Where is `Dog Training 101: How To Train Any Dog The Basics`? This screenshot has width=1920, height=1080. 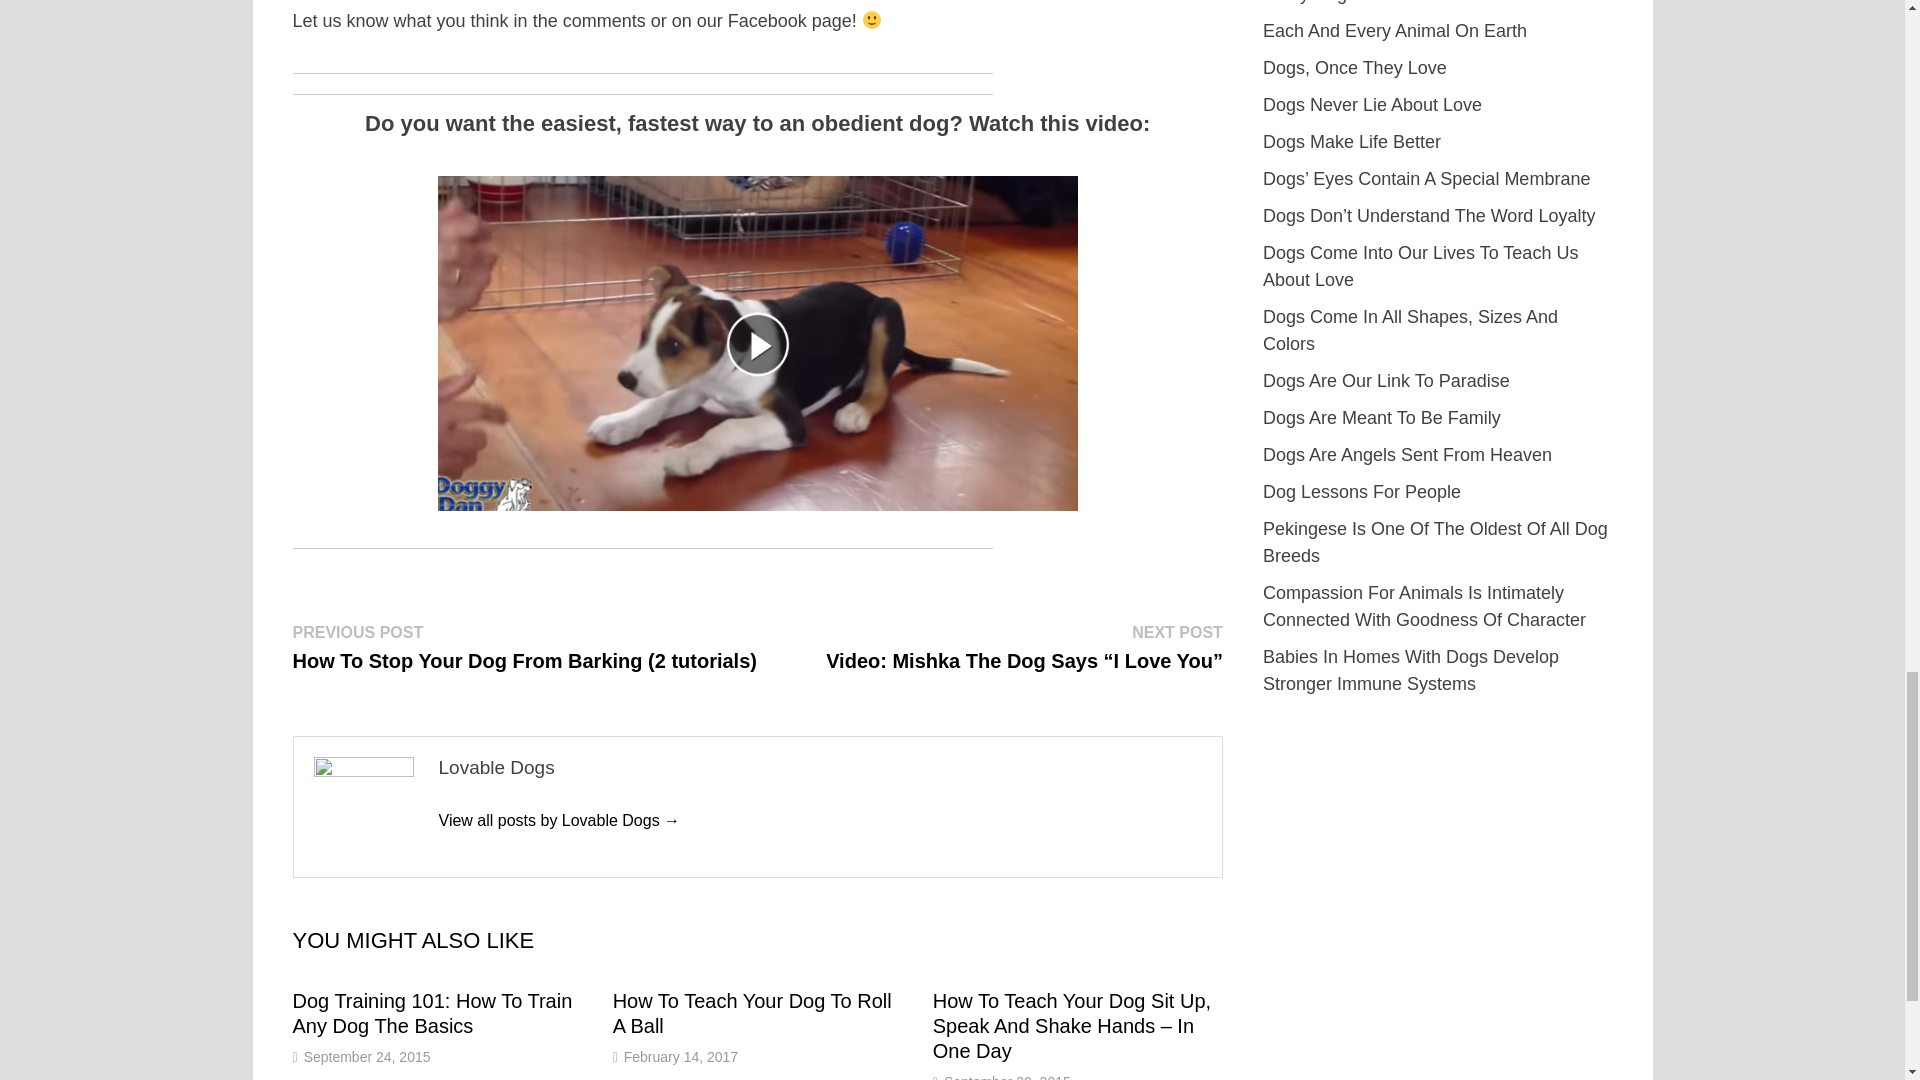
Dog Training 101: How To Train Any Dog The Basics is located at coordinates (432, 1013).